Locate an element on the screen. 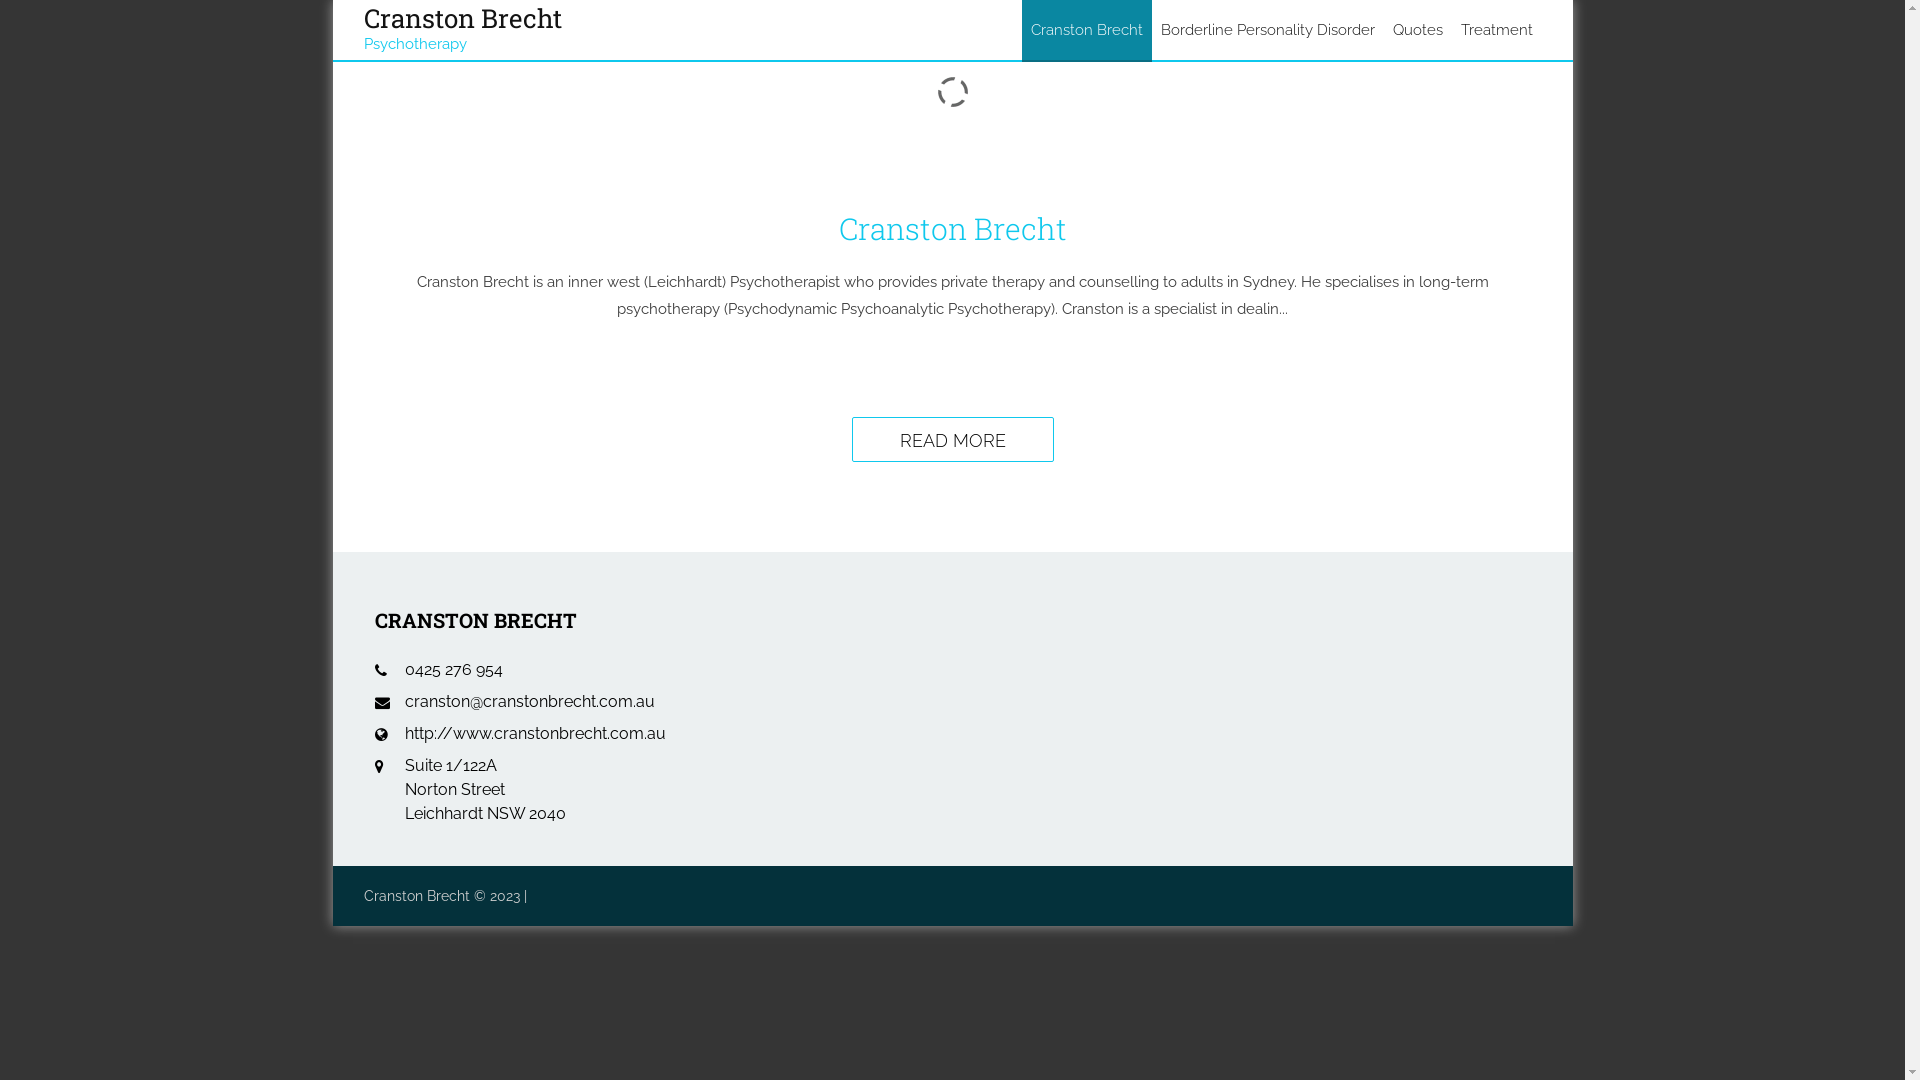  Treatment is located at coordinates (1497, 30).